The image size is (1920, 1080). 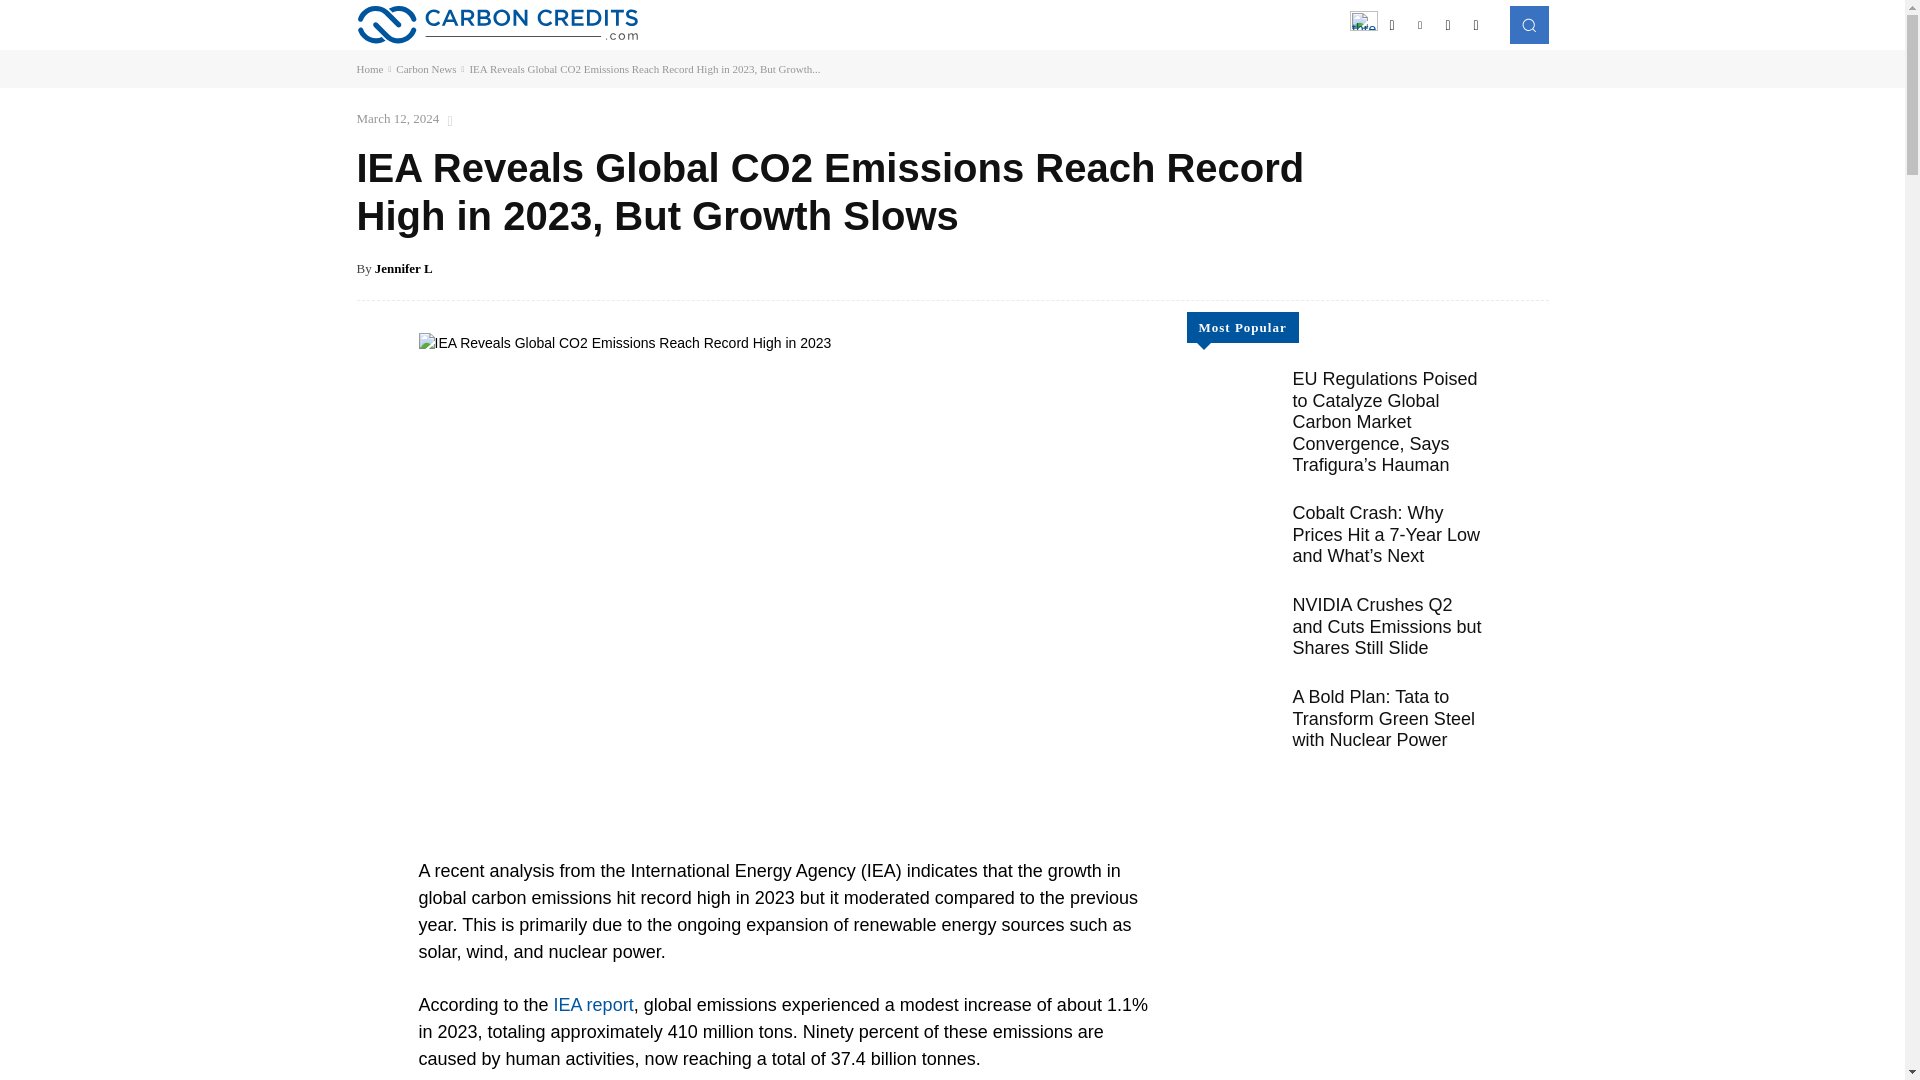 I want to click on threads, so click(x=1364, y=24).